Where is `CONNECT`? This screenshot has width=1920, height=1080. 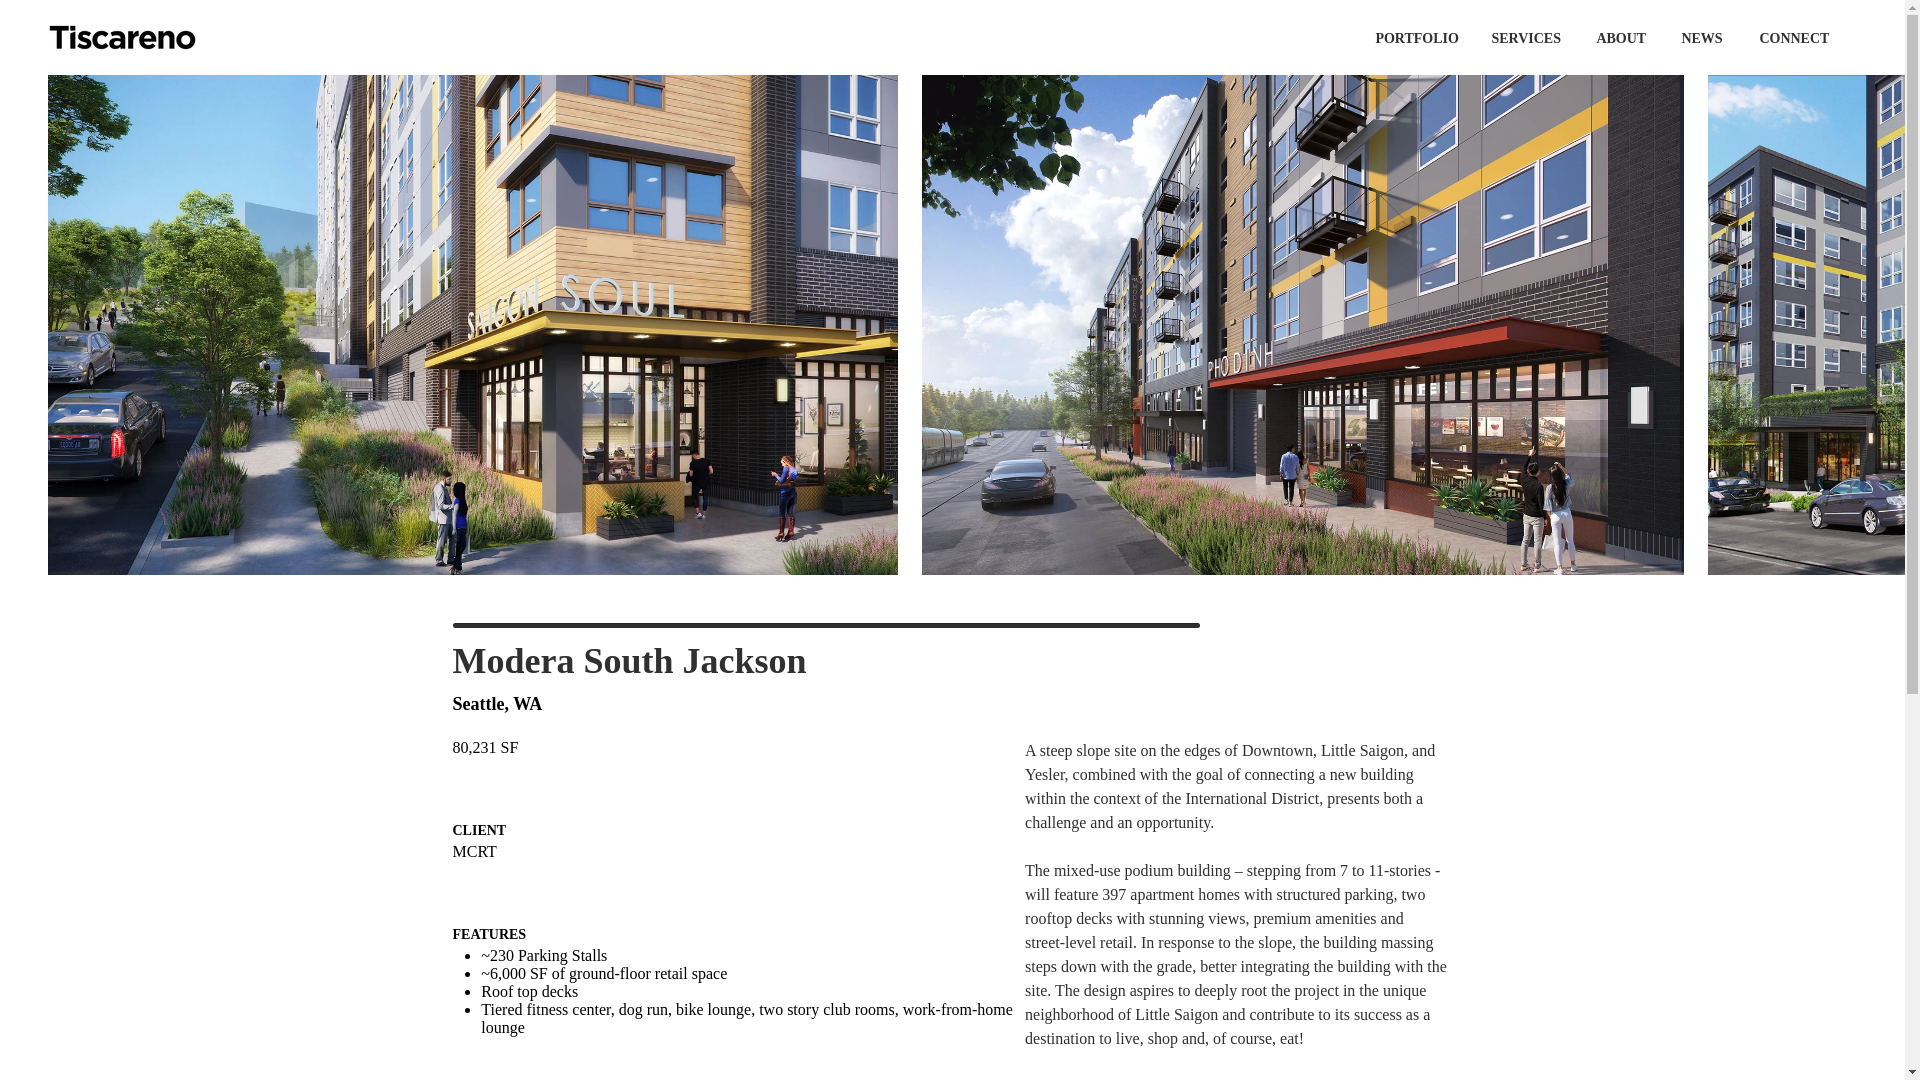
CONNECT is located at coordinates (1793, 29).